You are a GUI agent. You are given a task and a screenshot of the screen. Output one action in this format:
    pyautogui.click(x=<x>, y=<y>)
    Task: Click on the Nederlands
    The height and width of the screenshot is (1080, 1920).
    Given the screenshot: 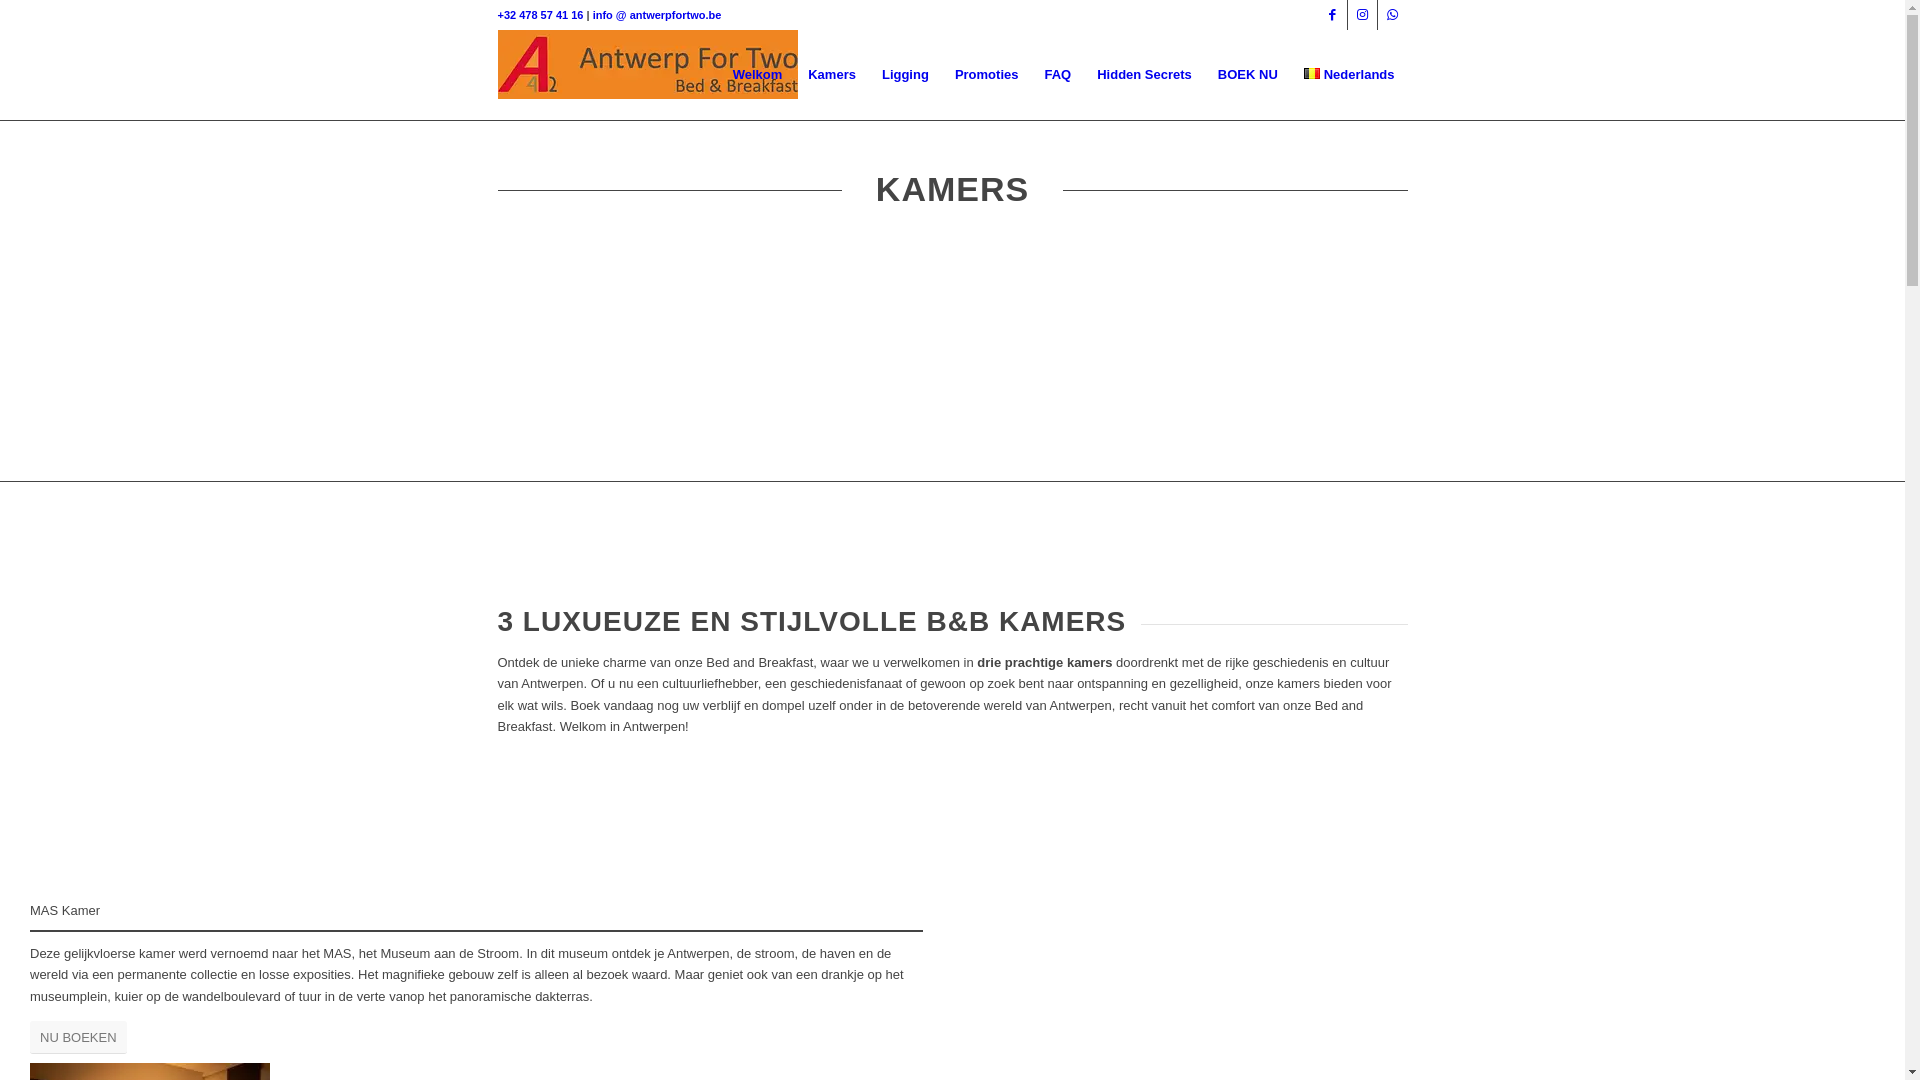 What is the action you would take?
    pyautogui.click(x=1350, y=75)
    